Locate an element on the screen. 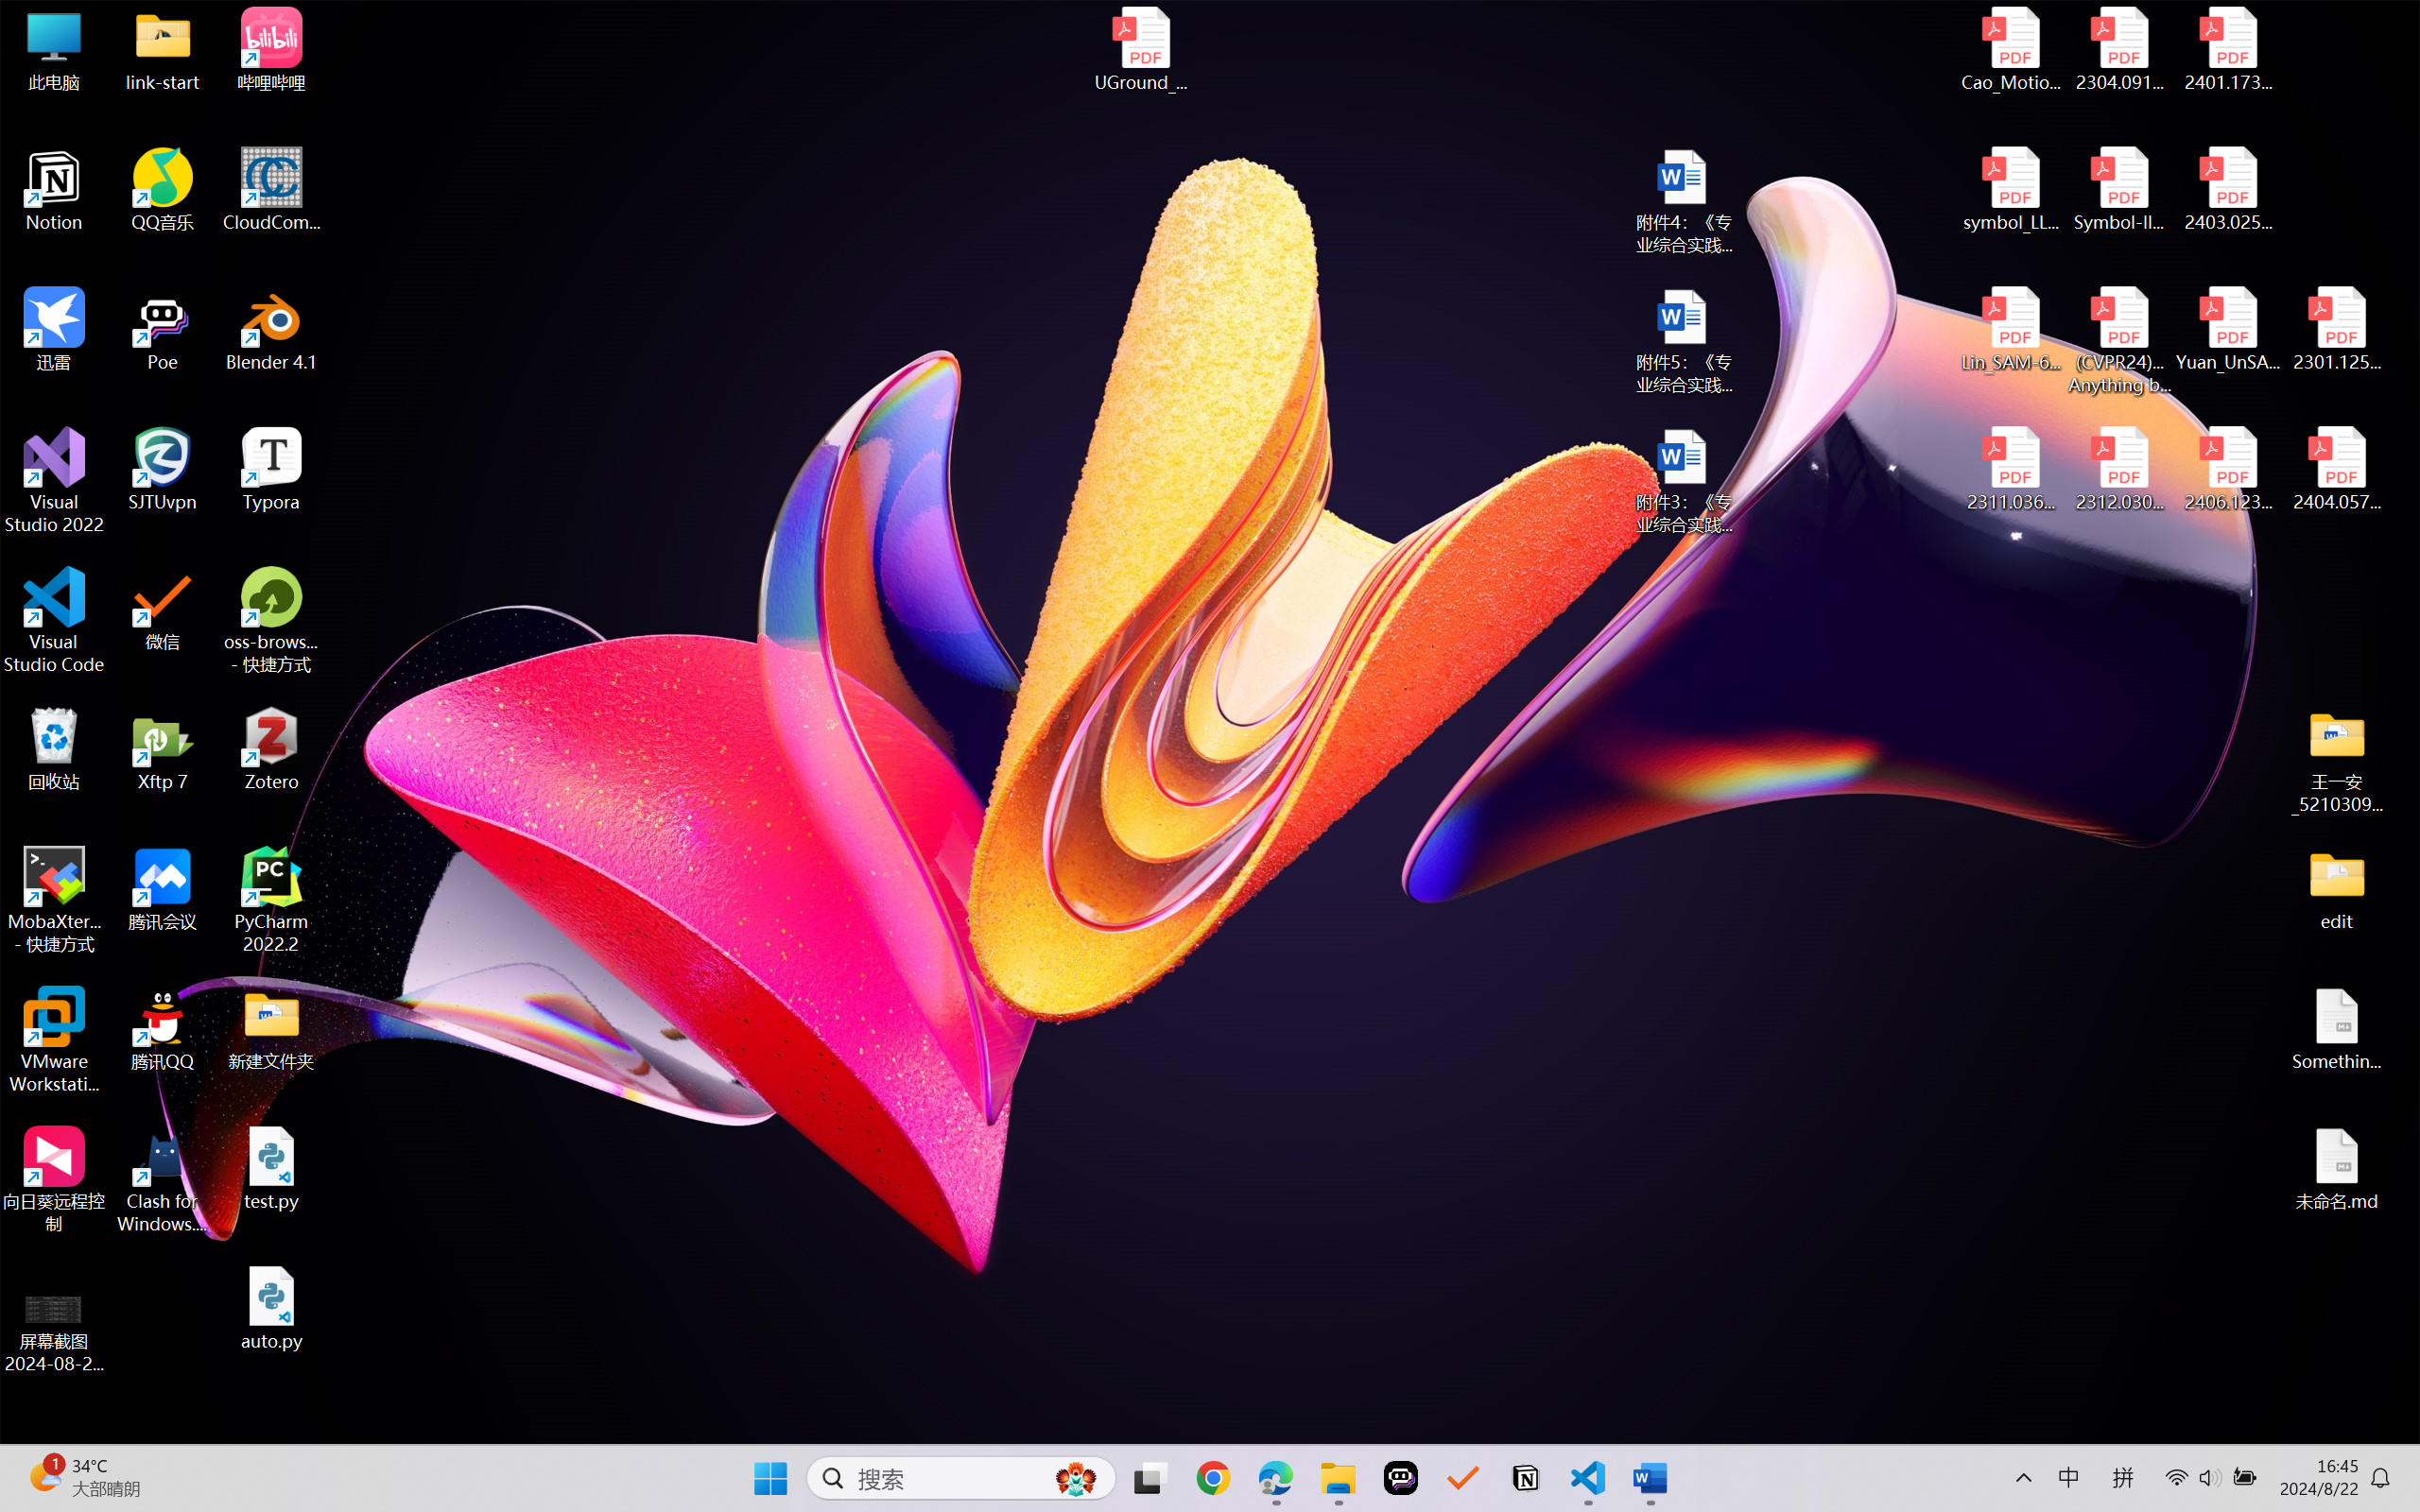 This screenshot has height=1512, width=2420. symbol_LLM.pdf is located at coordinates (2012, 190).